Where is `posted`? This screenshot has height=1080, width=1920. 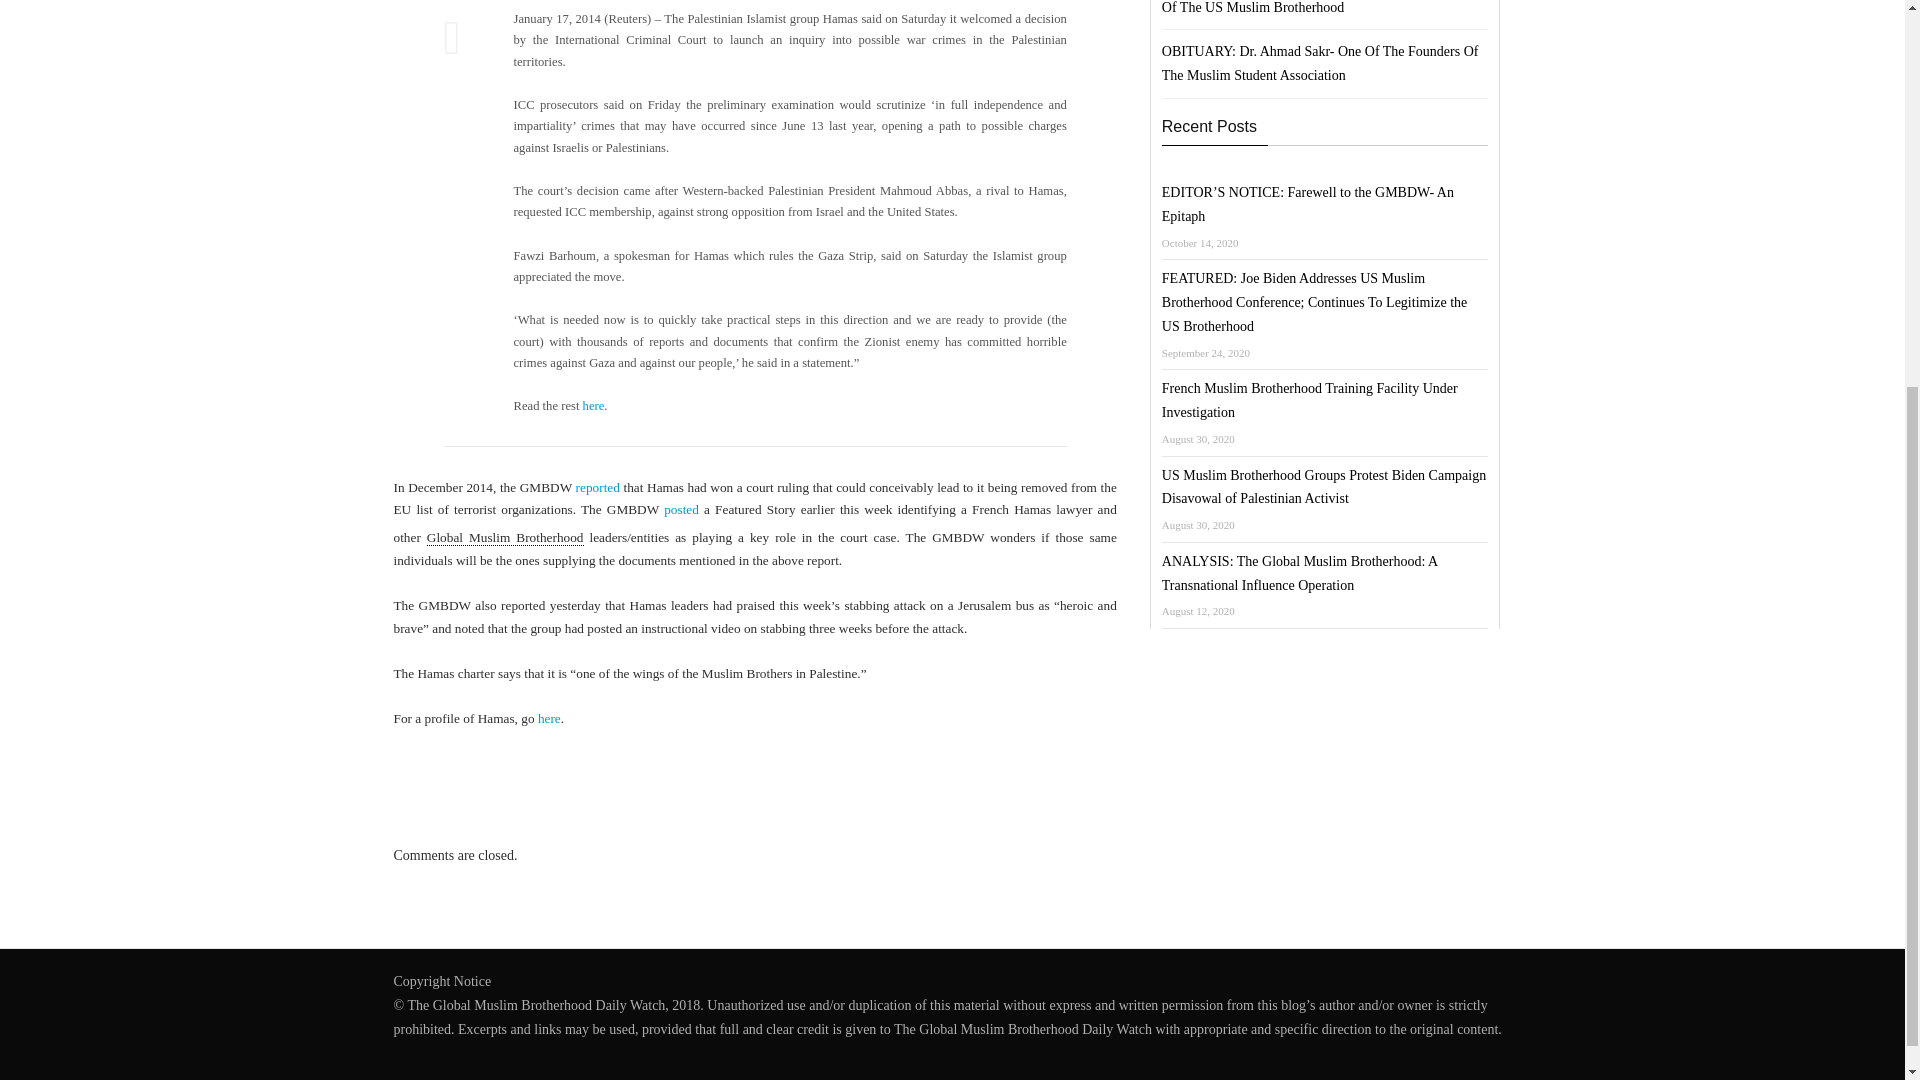
posted is located at coordinates (681, 510).